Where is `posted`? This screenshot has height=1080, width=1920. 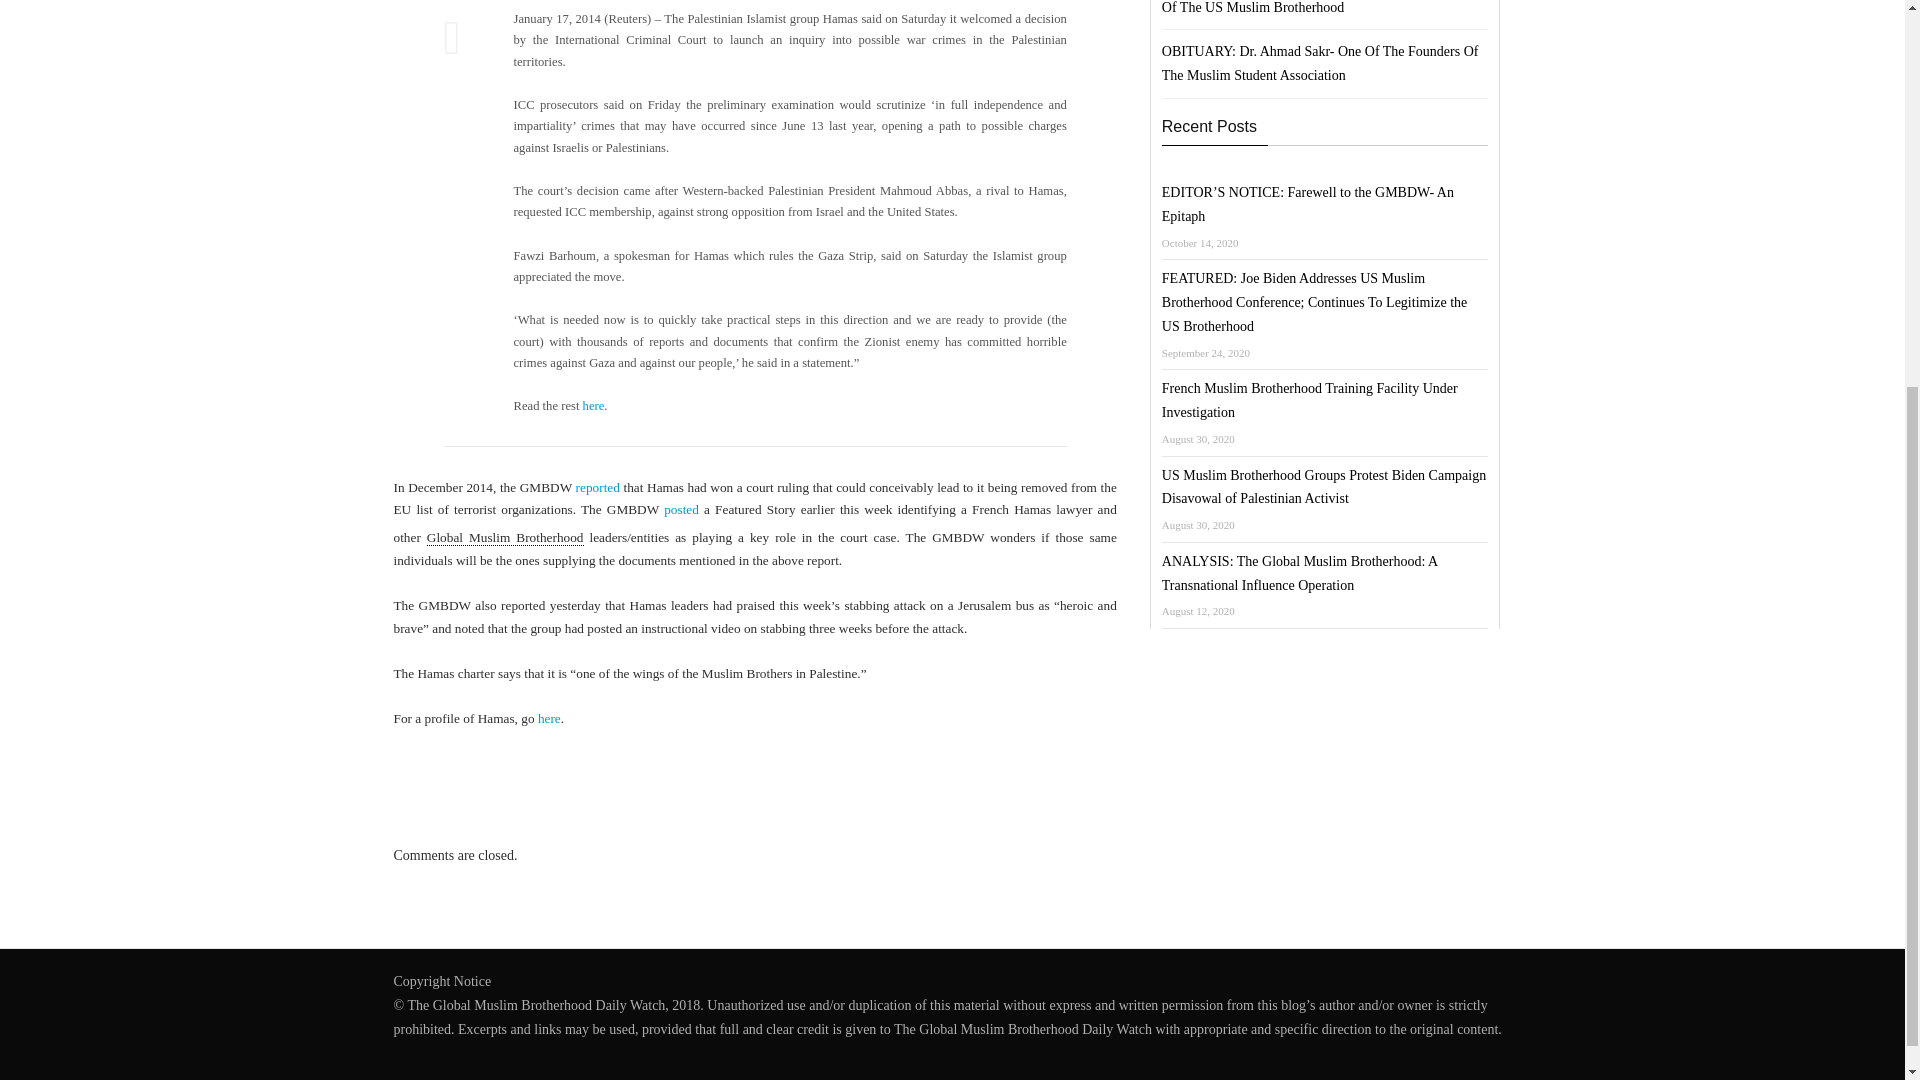
posted is located at coordinates (681, 510).